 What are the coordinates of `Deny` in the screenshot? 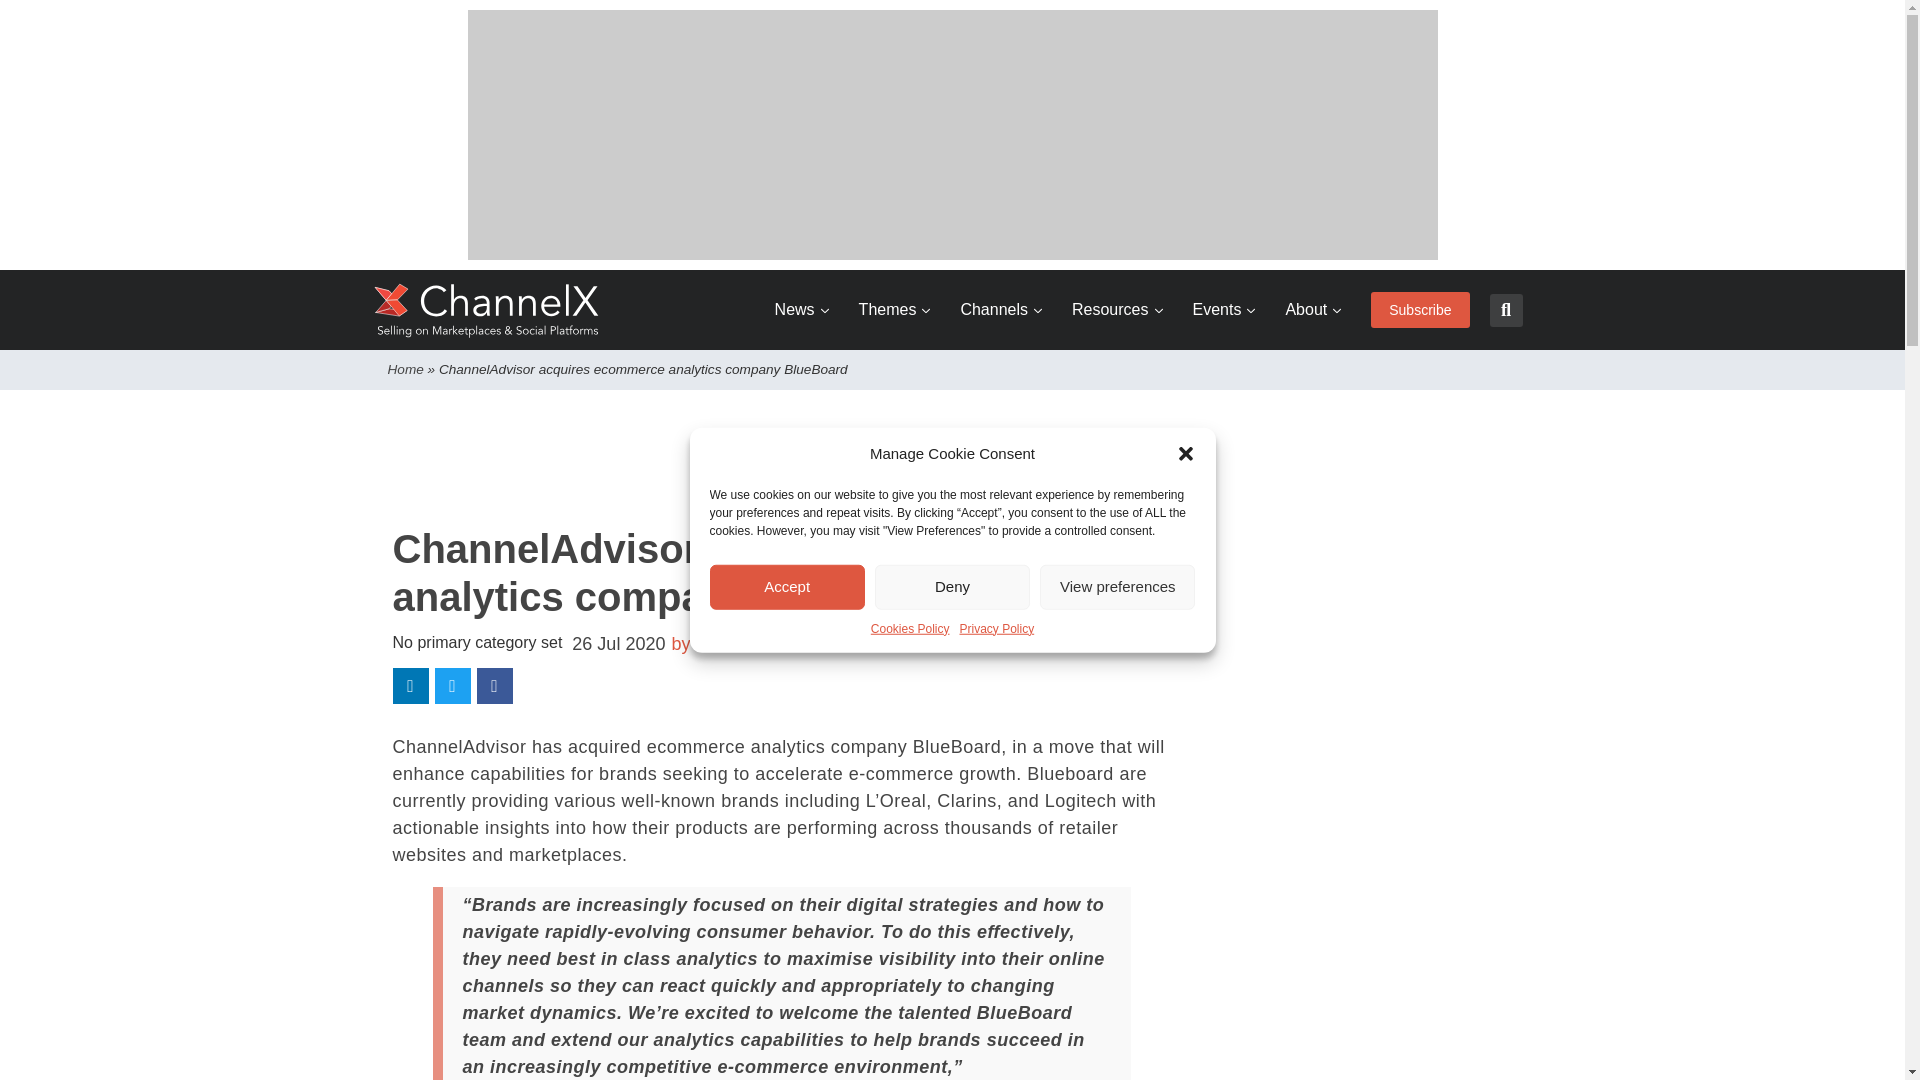 It's located at (952, 586).